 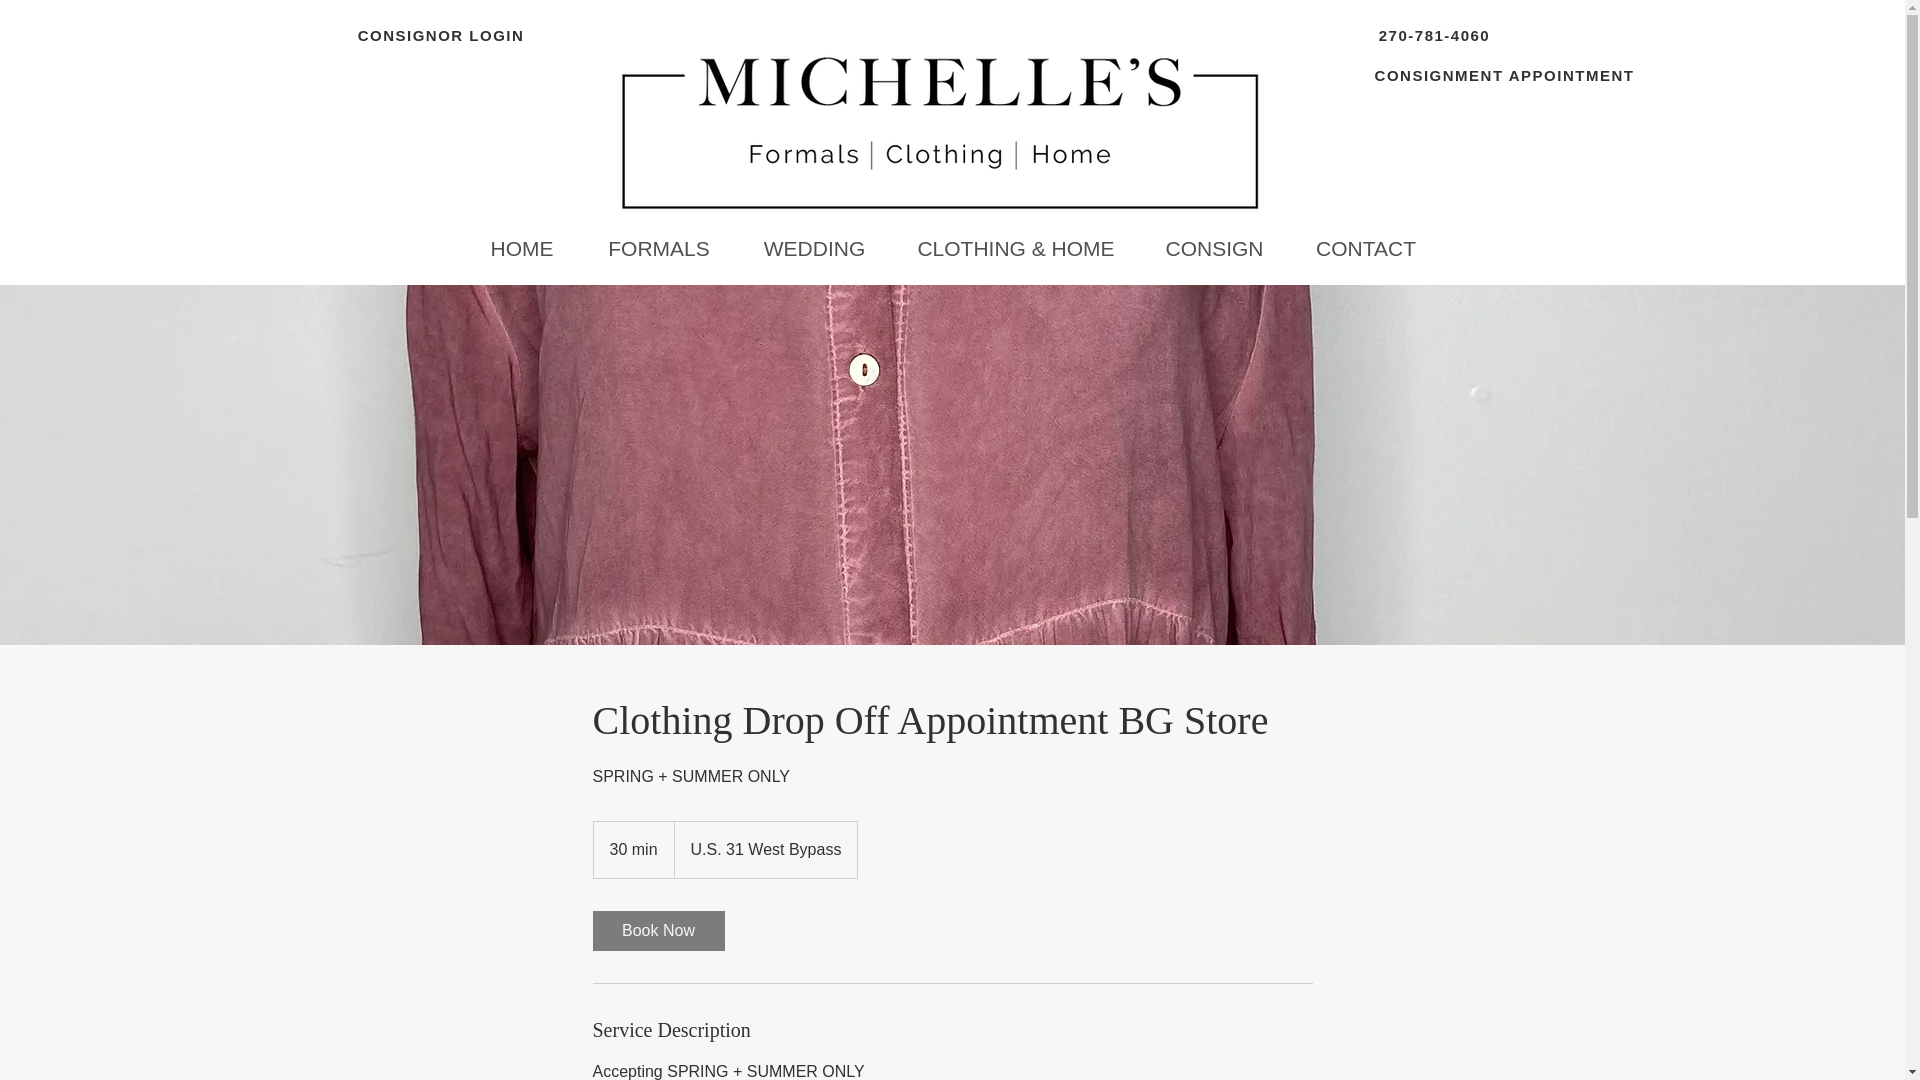 I want to click on CONSIGNMENT APPOINTMENT, so click(x=1506, y=75).